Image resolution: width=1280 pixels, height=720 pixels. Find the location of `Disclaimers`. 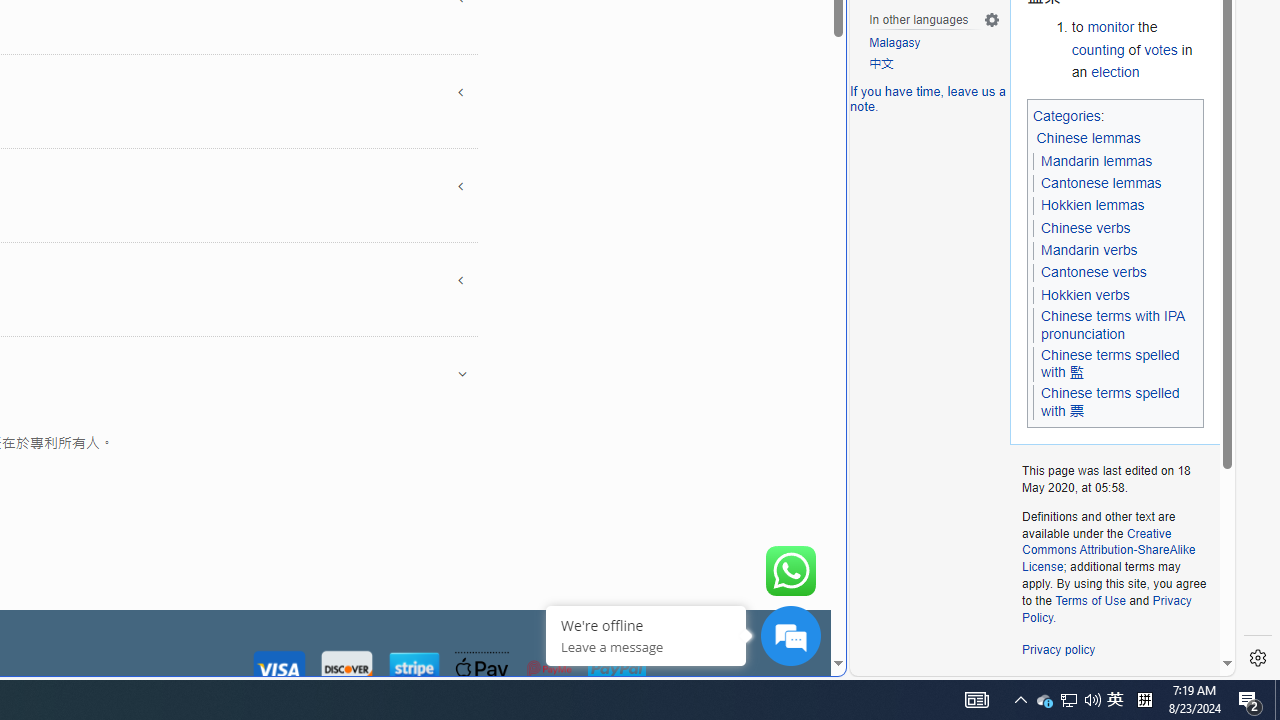

Disclaimers is located at coordinates (1154, 686).